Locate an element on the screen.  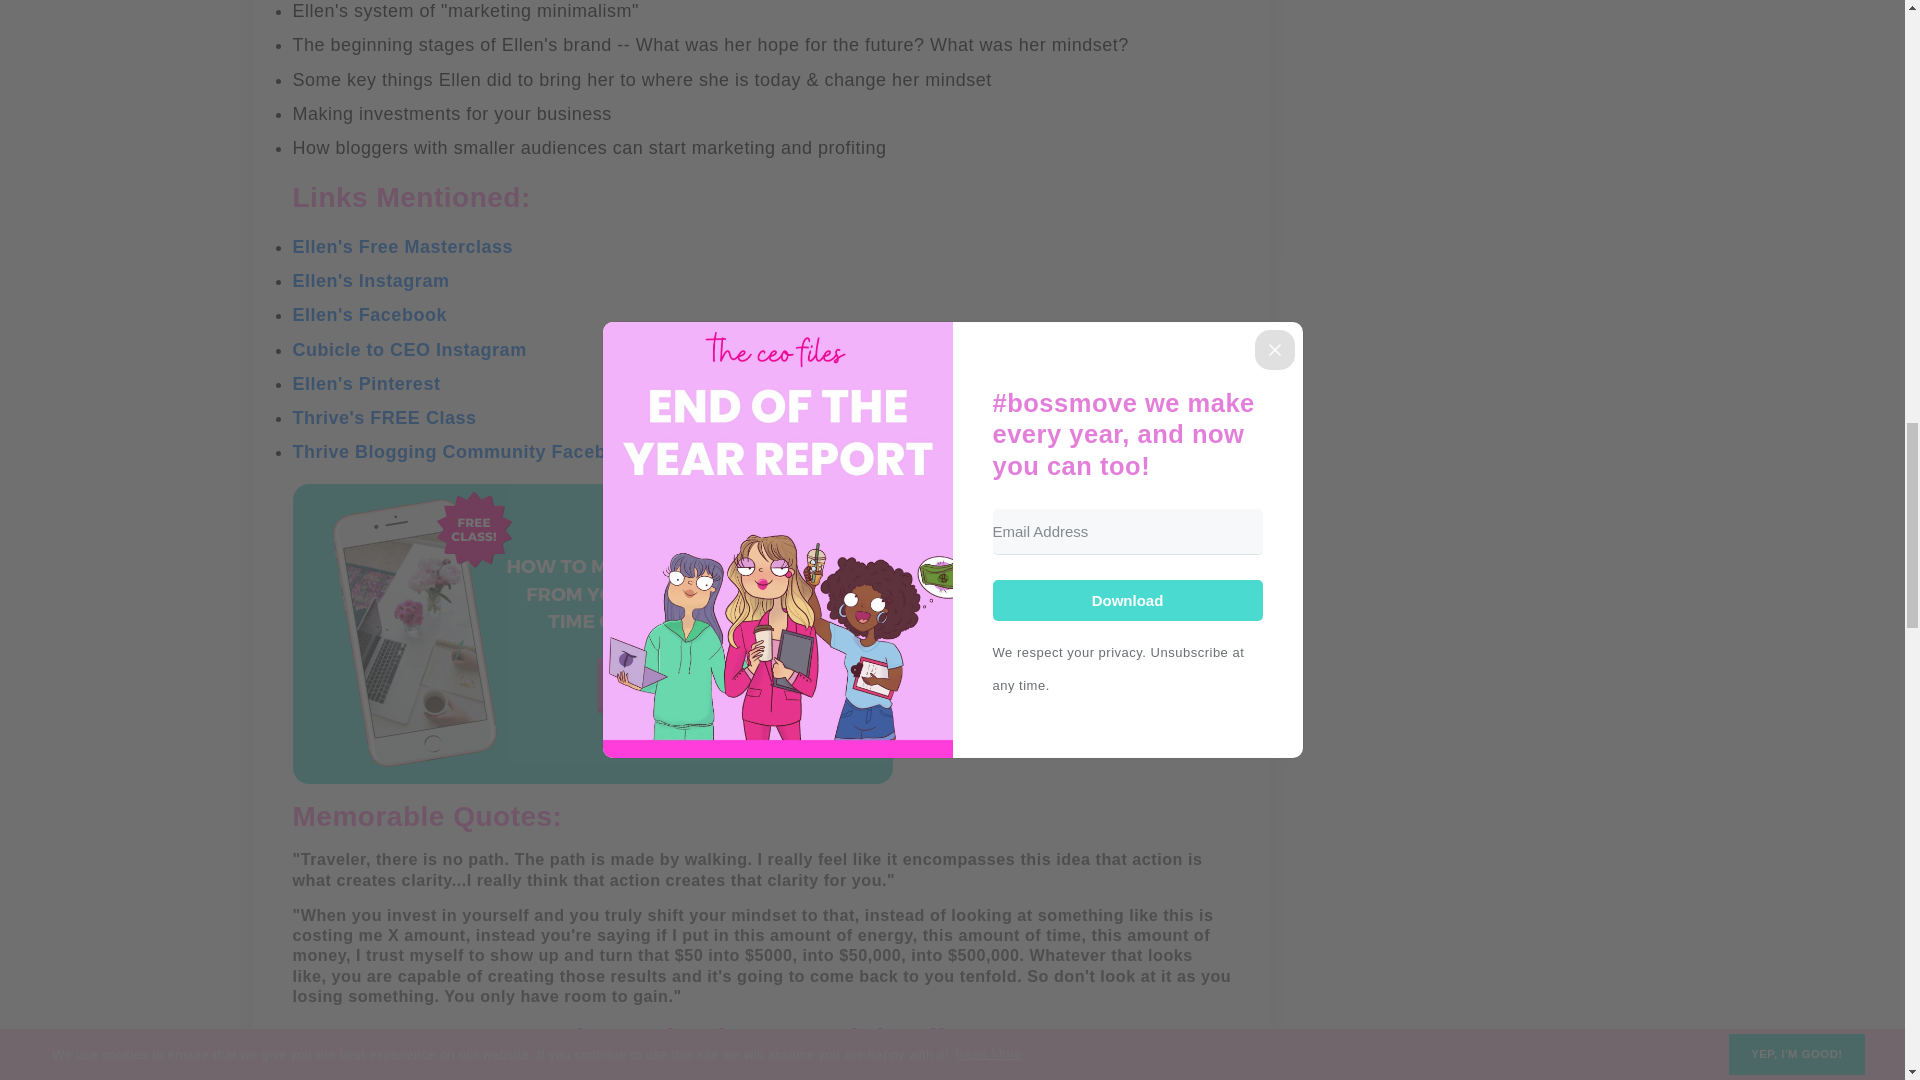
Thrive's is located at coordinates (328, 418).